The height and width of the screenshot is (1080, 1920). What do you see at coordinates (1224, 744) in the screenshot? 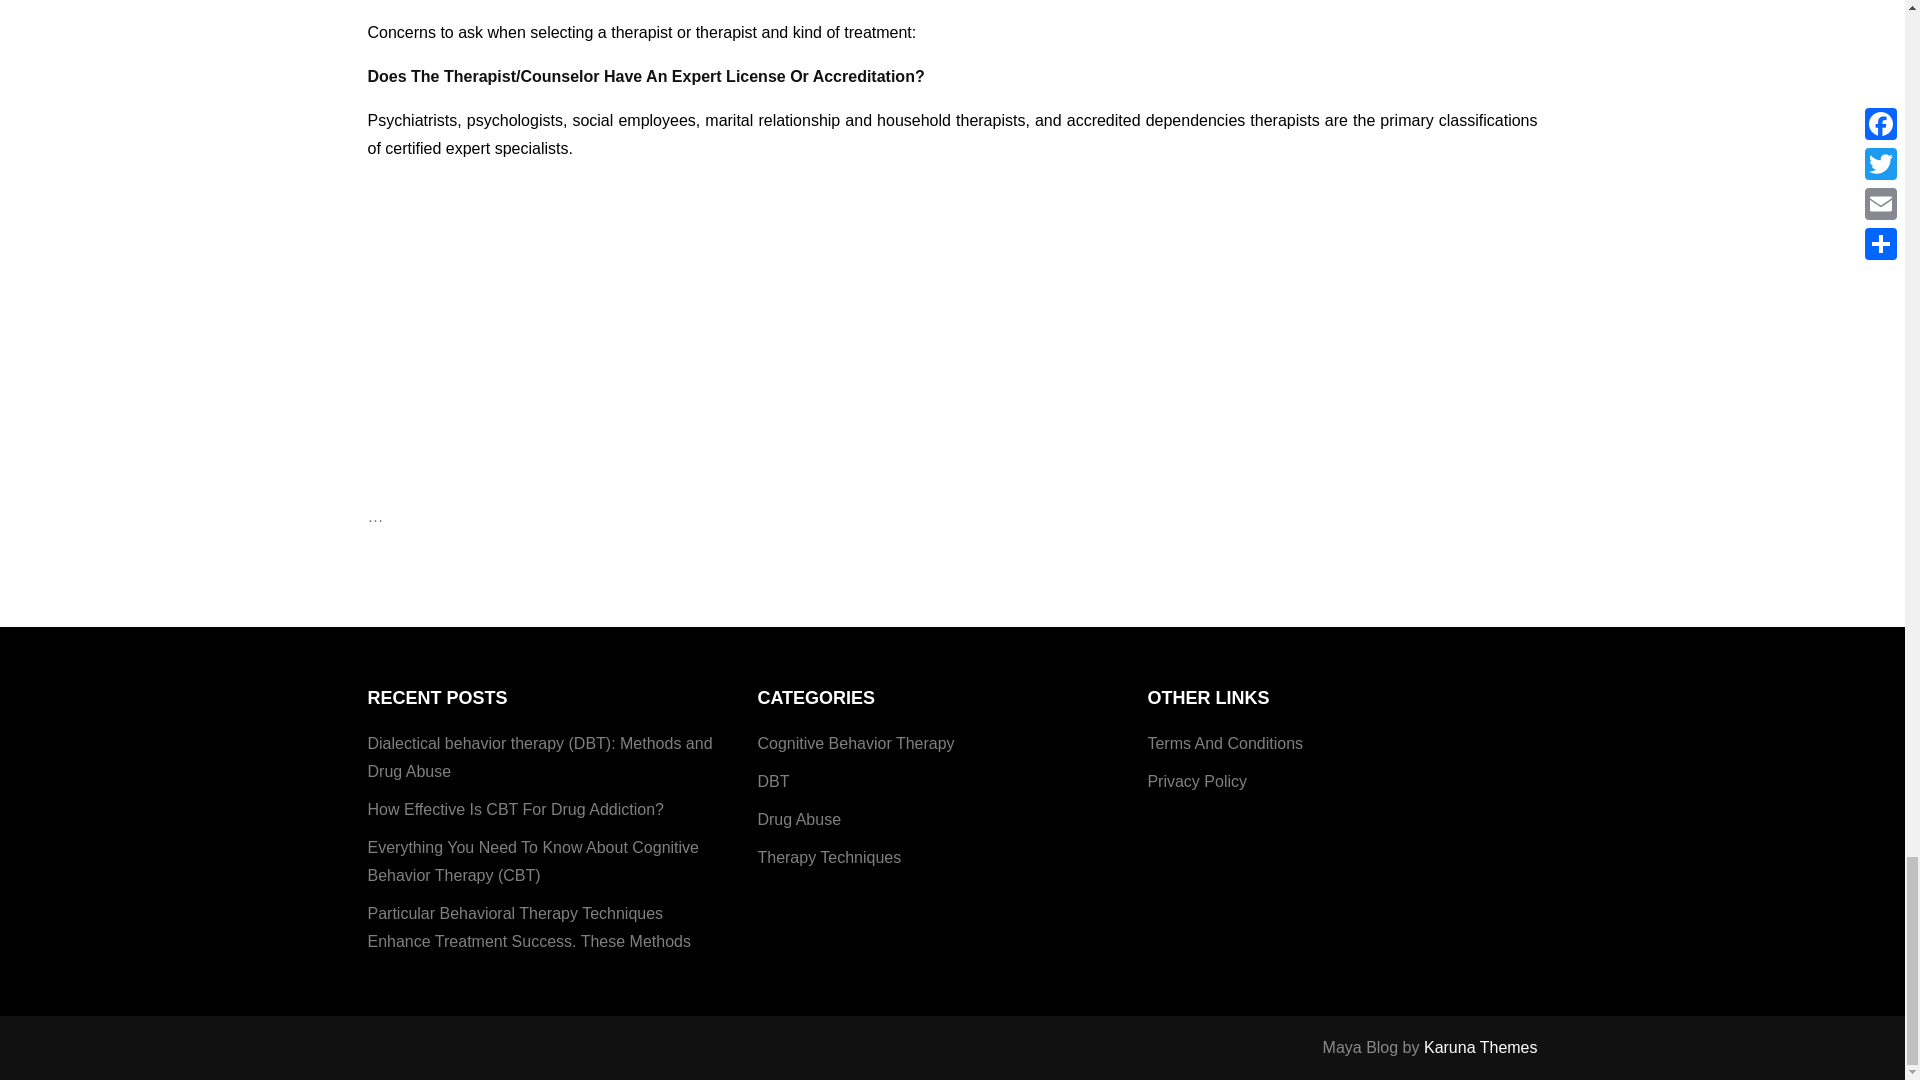
I see `Terms And Conditions` at bounding box center [1224, 744].